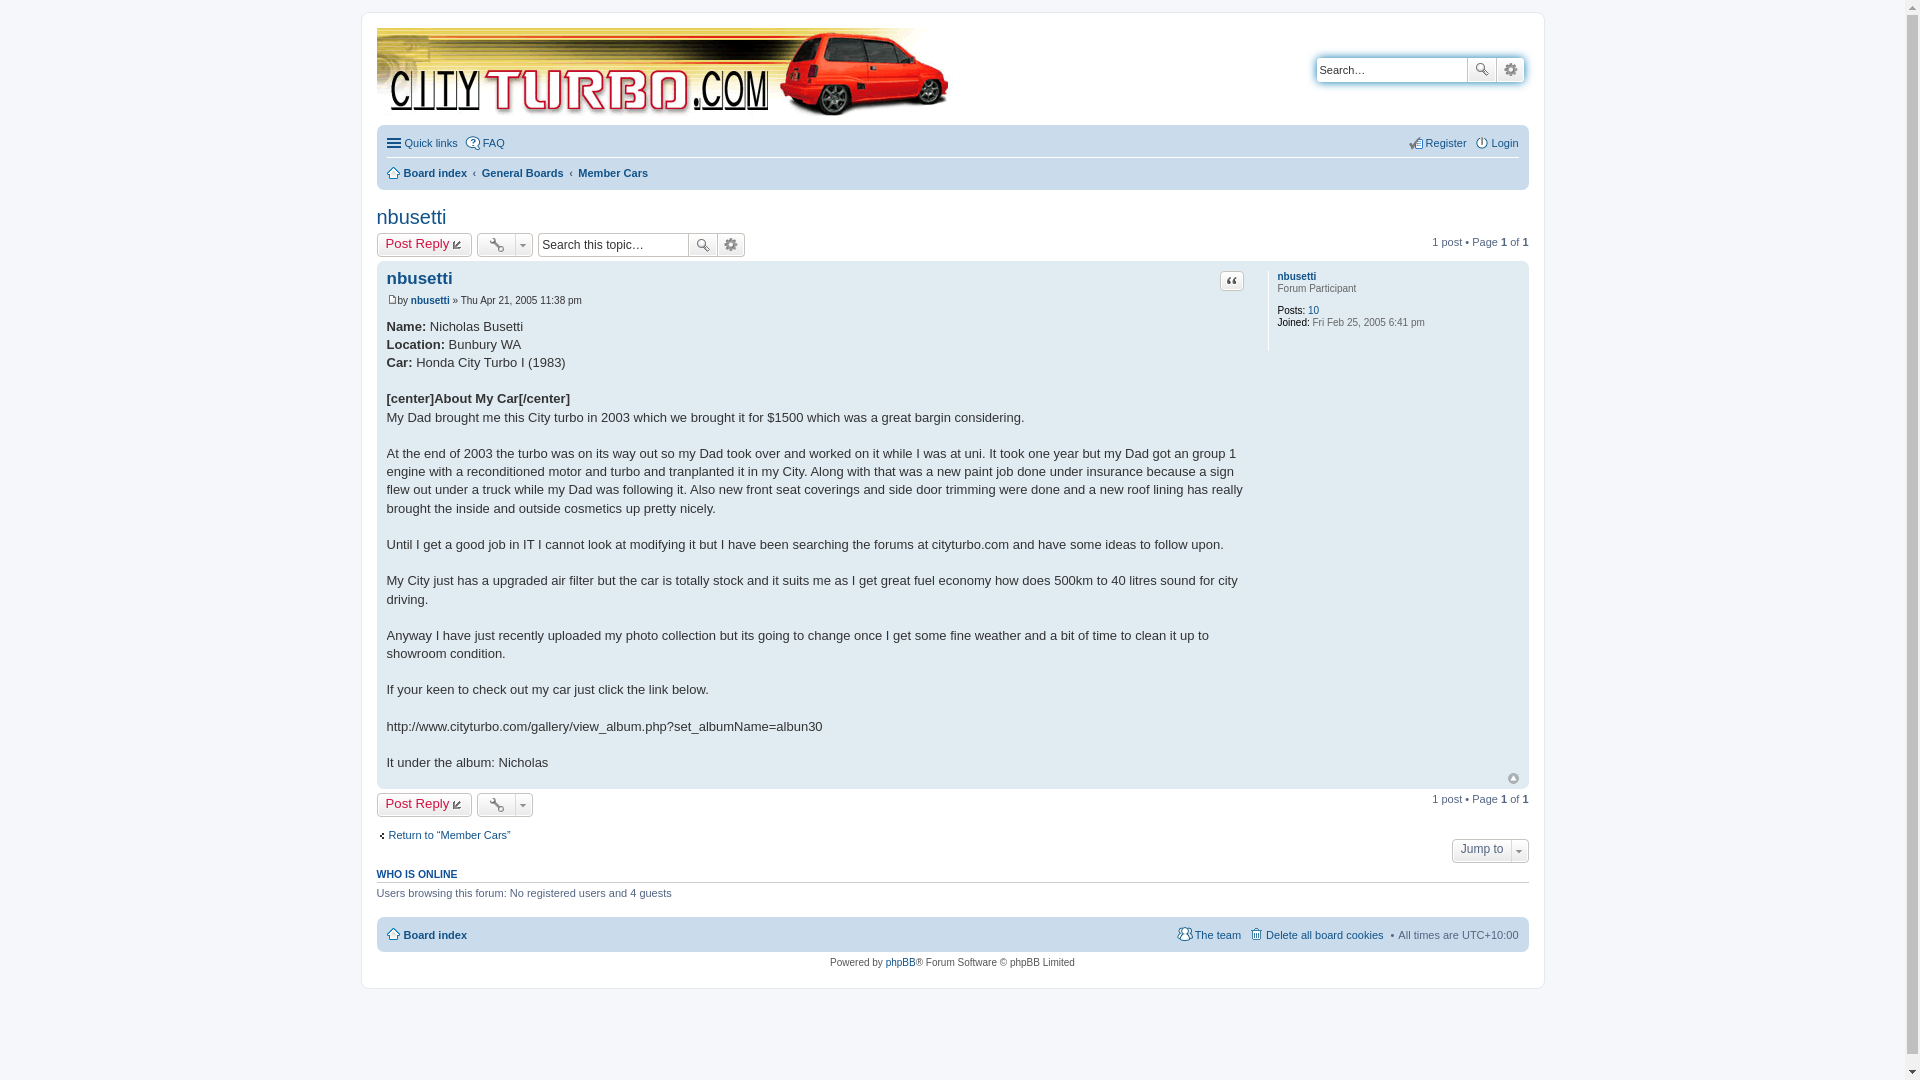 This screenshot has height=1080, width=1920. I want to click on Member Cars, so click(612, 172).